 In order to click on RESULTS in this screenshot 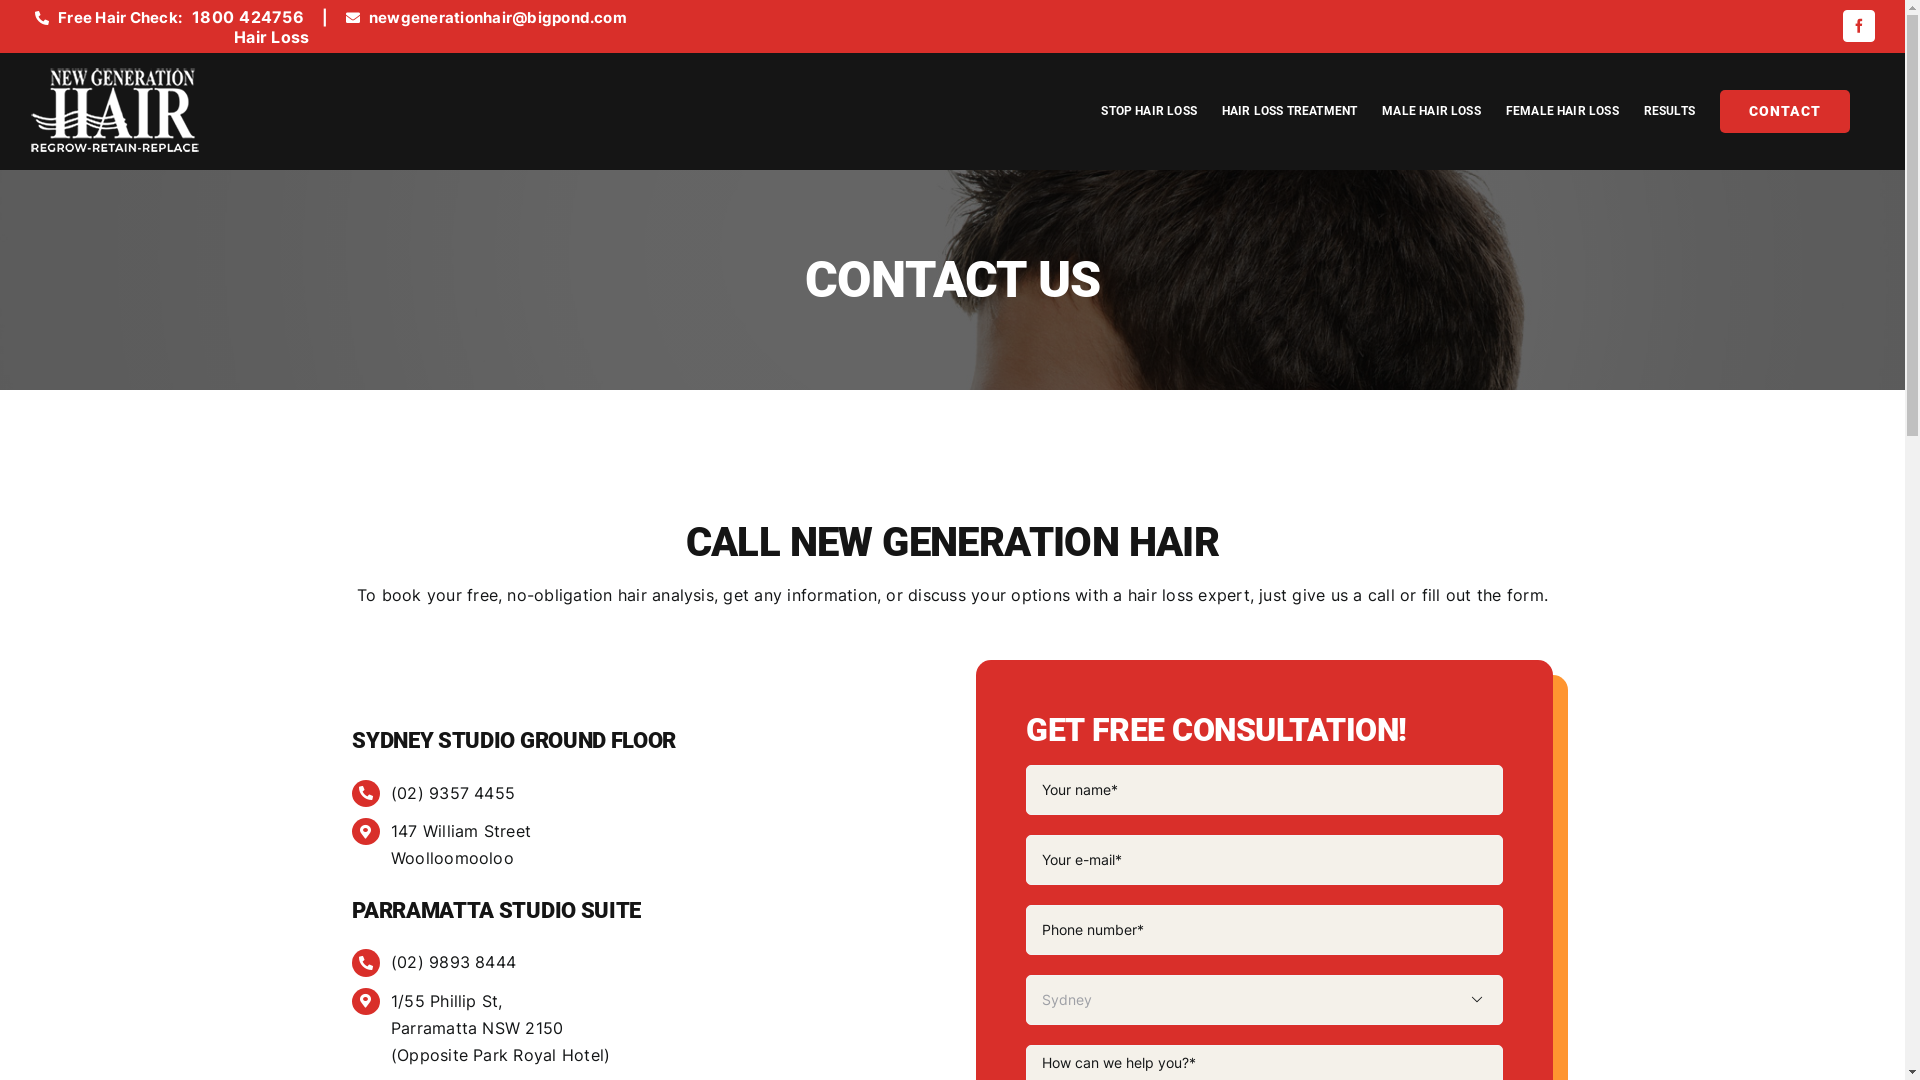, I will do `click(1670, 111)`.